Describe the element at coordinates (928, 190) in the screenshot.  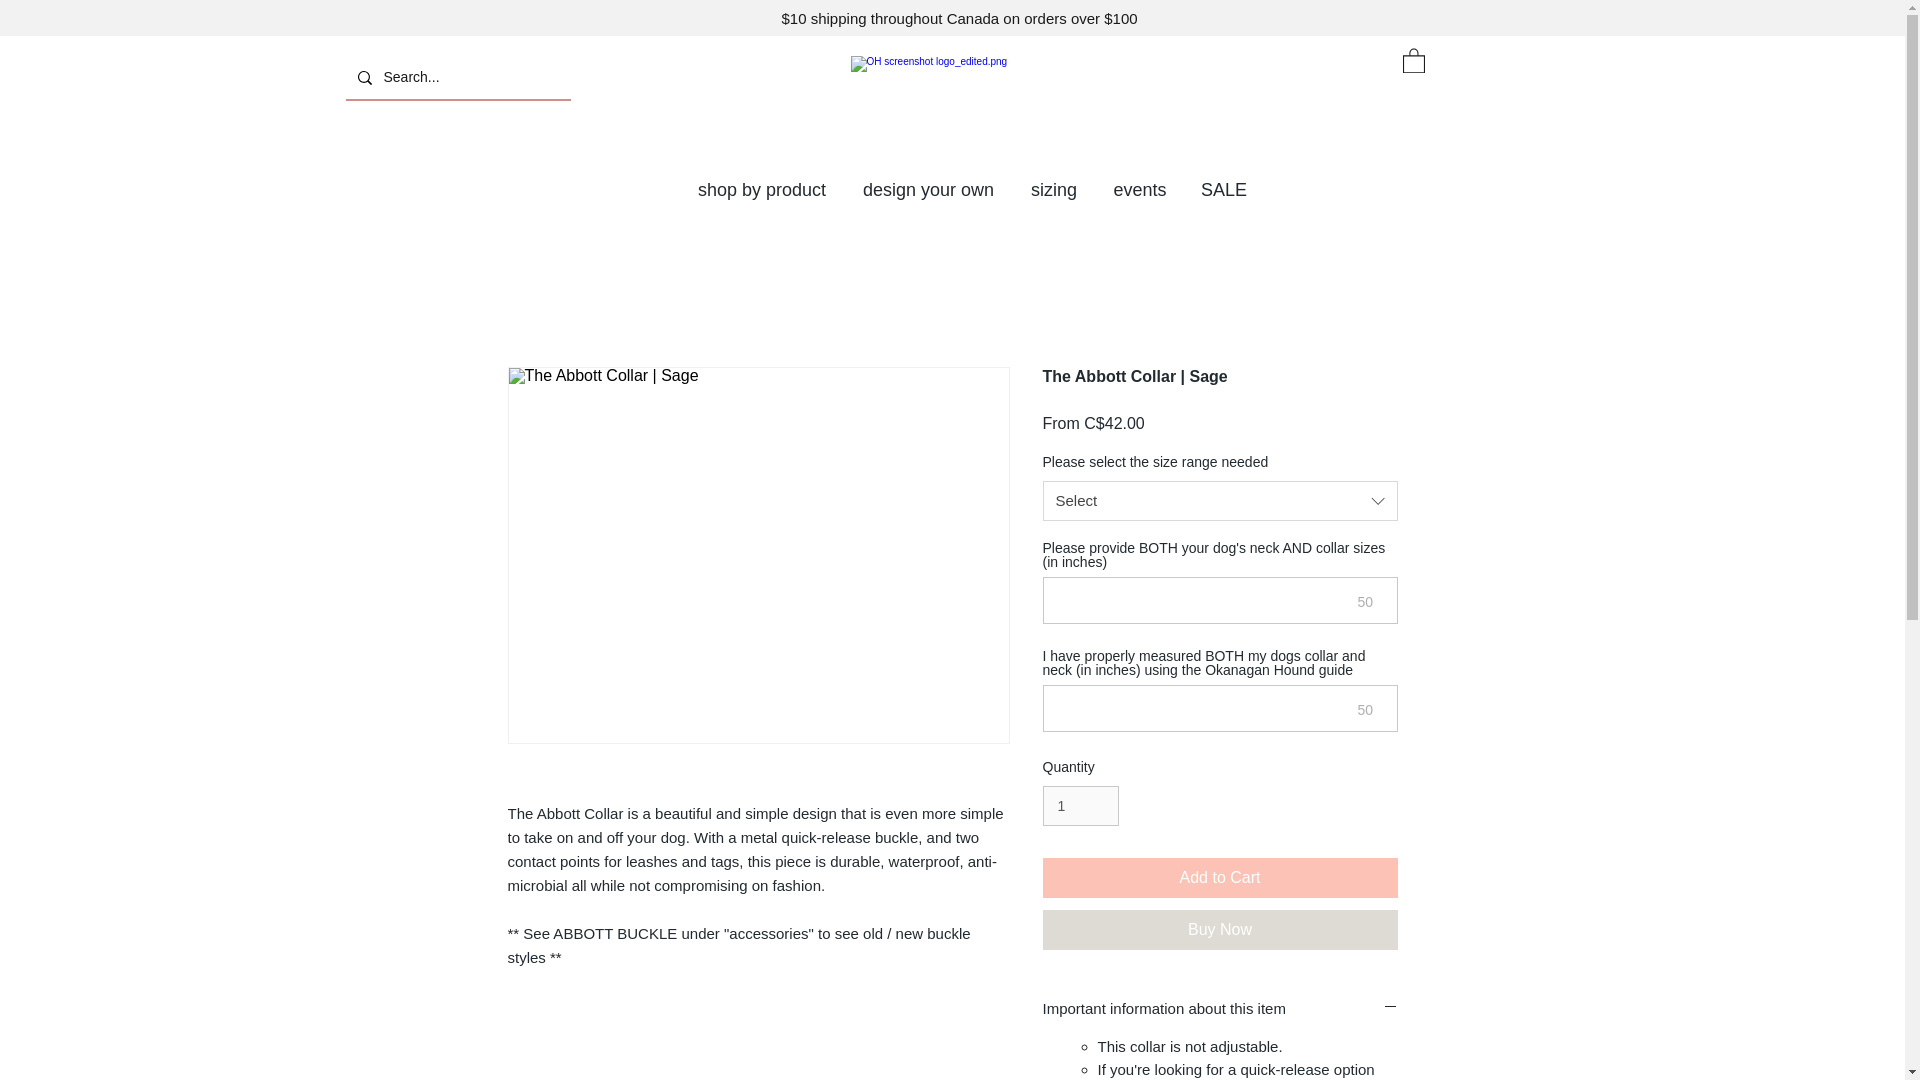
I see `design your own` at that location.